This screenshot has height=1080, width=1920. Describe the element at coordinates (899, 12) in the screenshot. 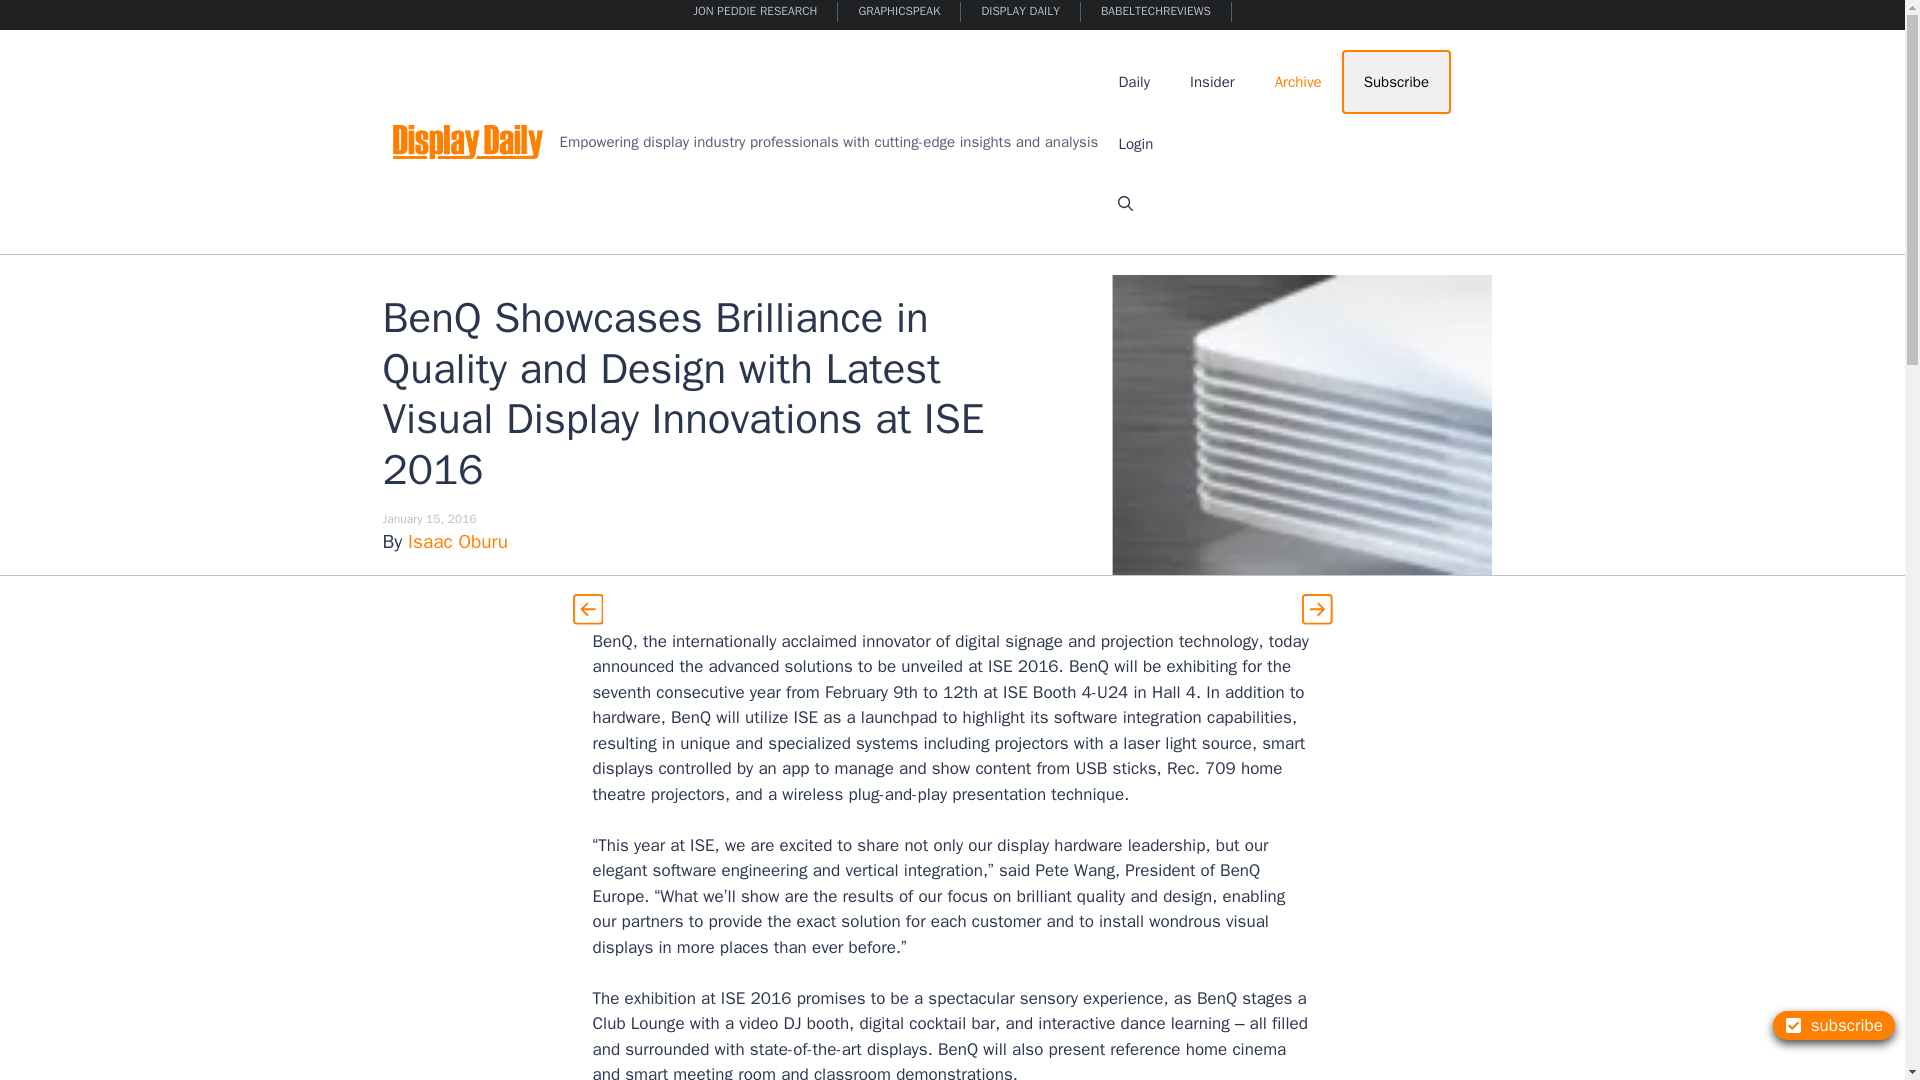

I see `GRAPHICSPEAK` at that location.